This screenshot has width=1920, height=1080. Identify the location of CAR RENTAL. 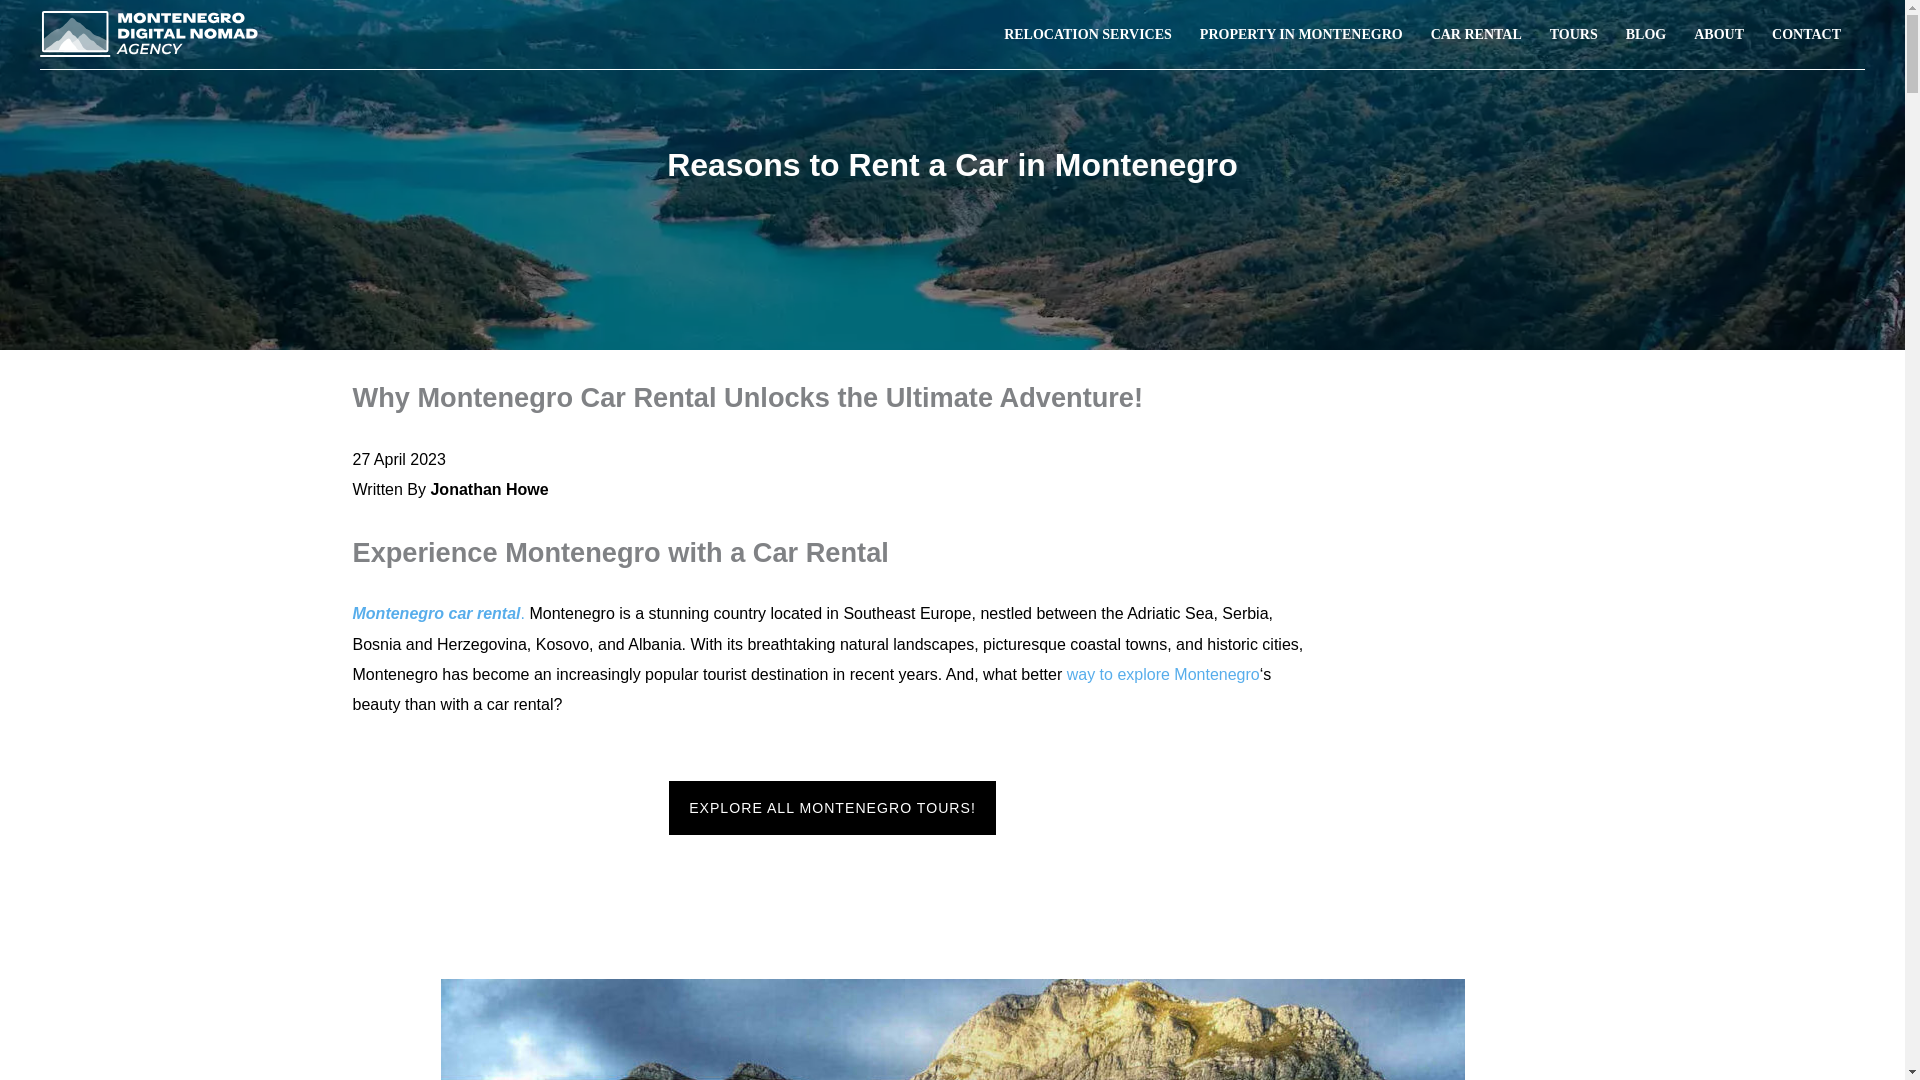
(1476, 34).